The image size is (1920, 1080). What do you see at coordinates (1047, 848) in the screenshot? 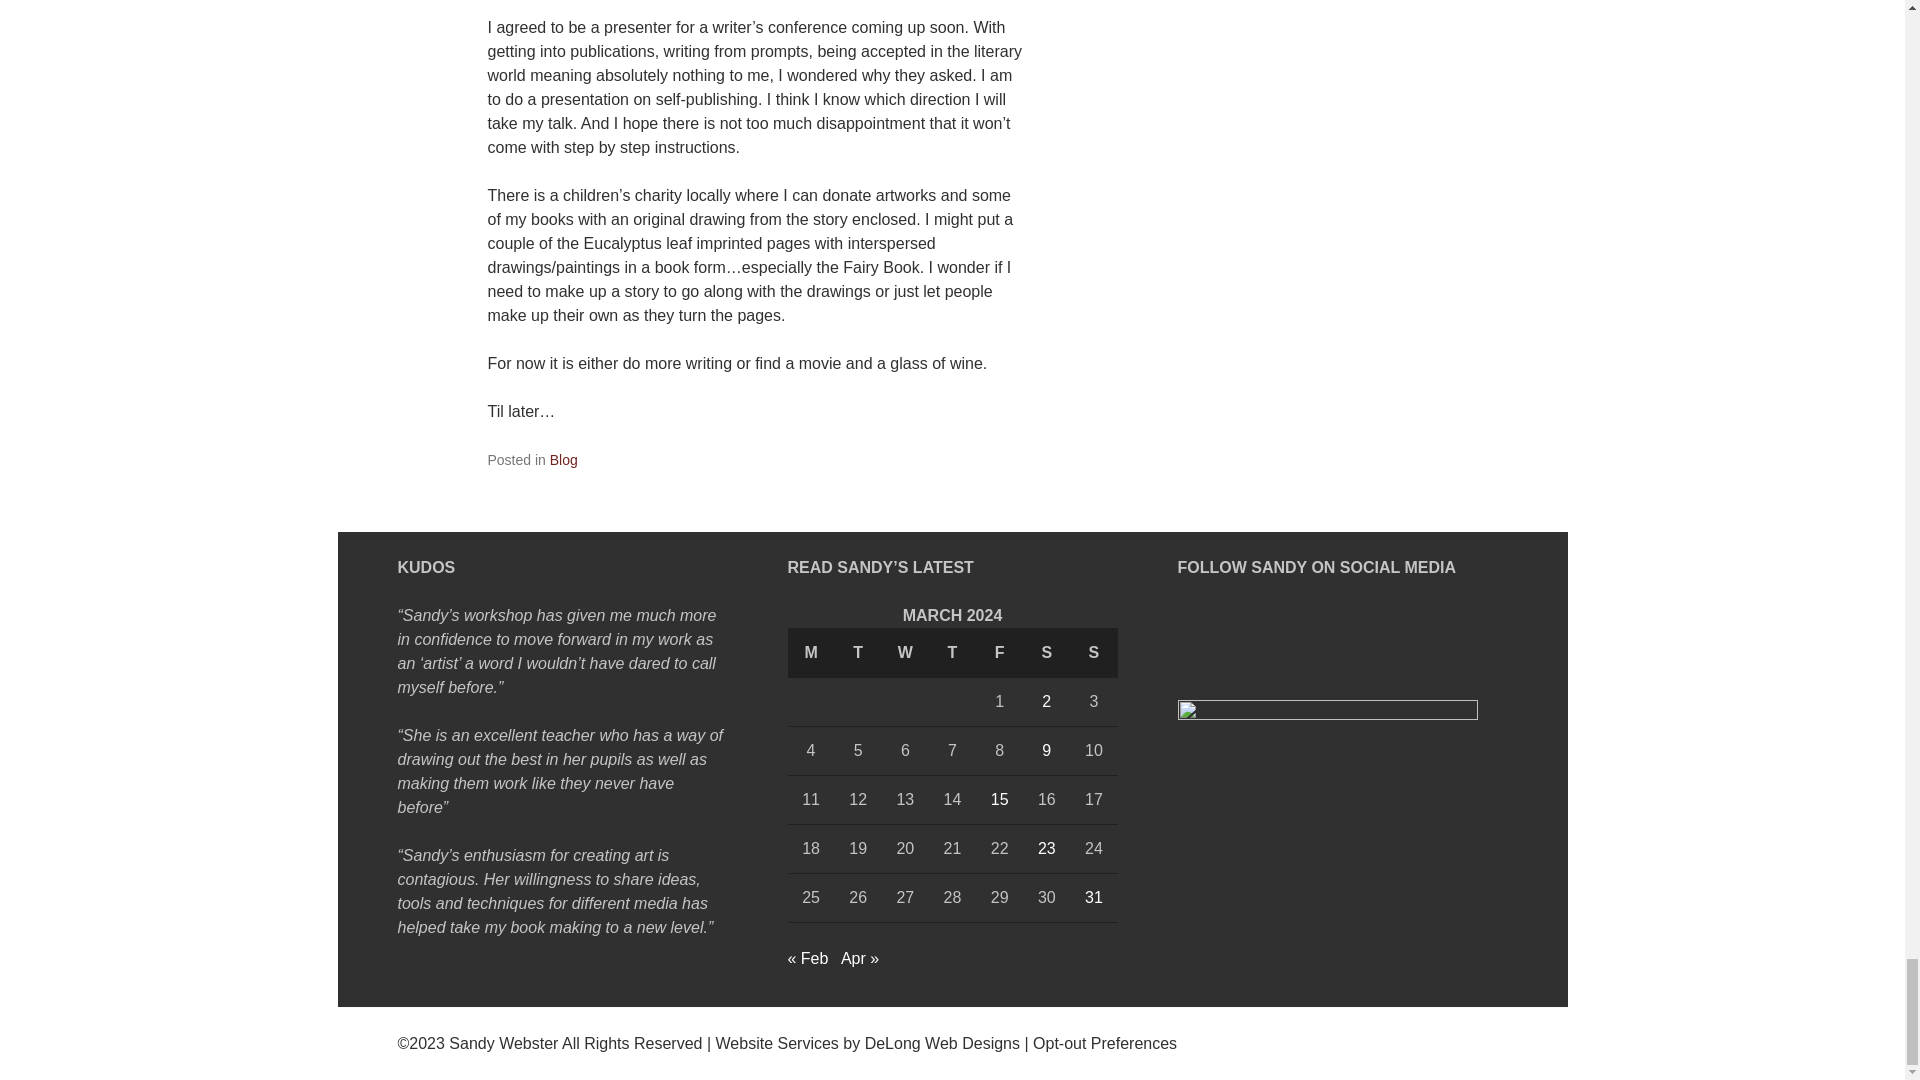
I see `23` at bounding box center [1047, 848].